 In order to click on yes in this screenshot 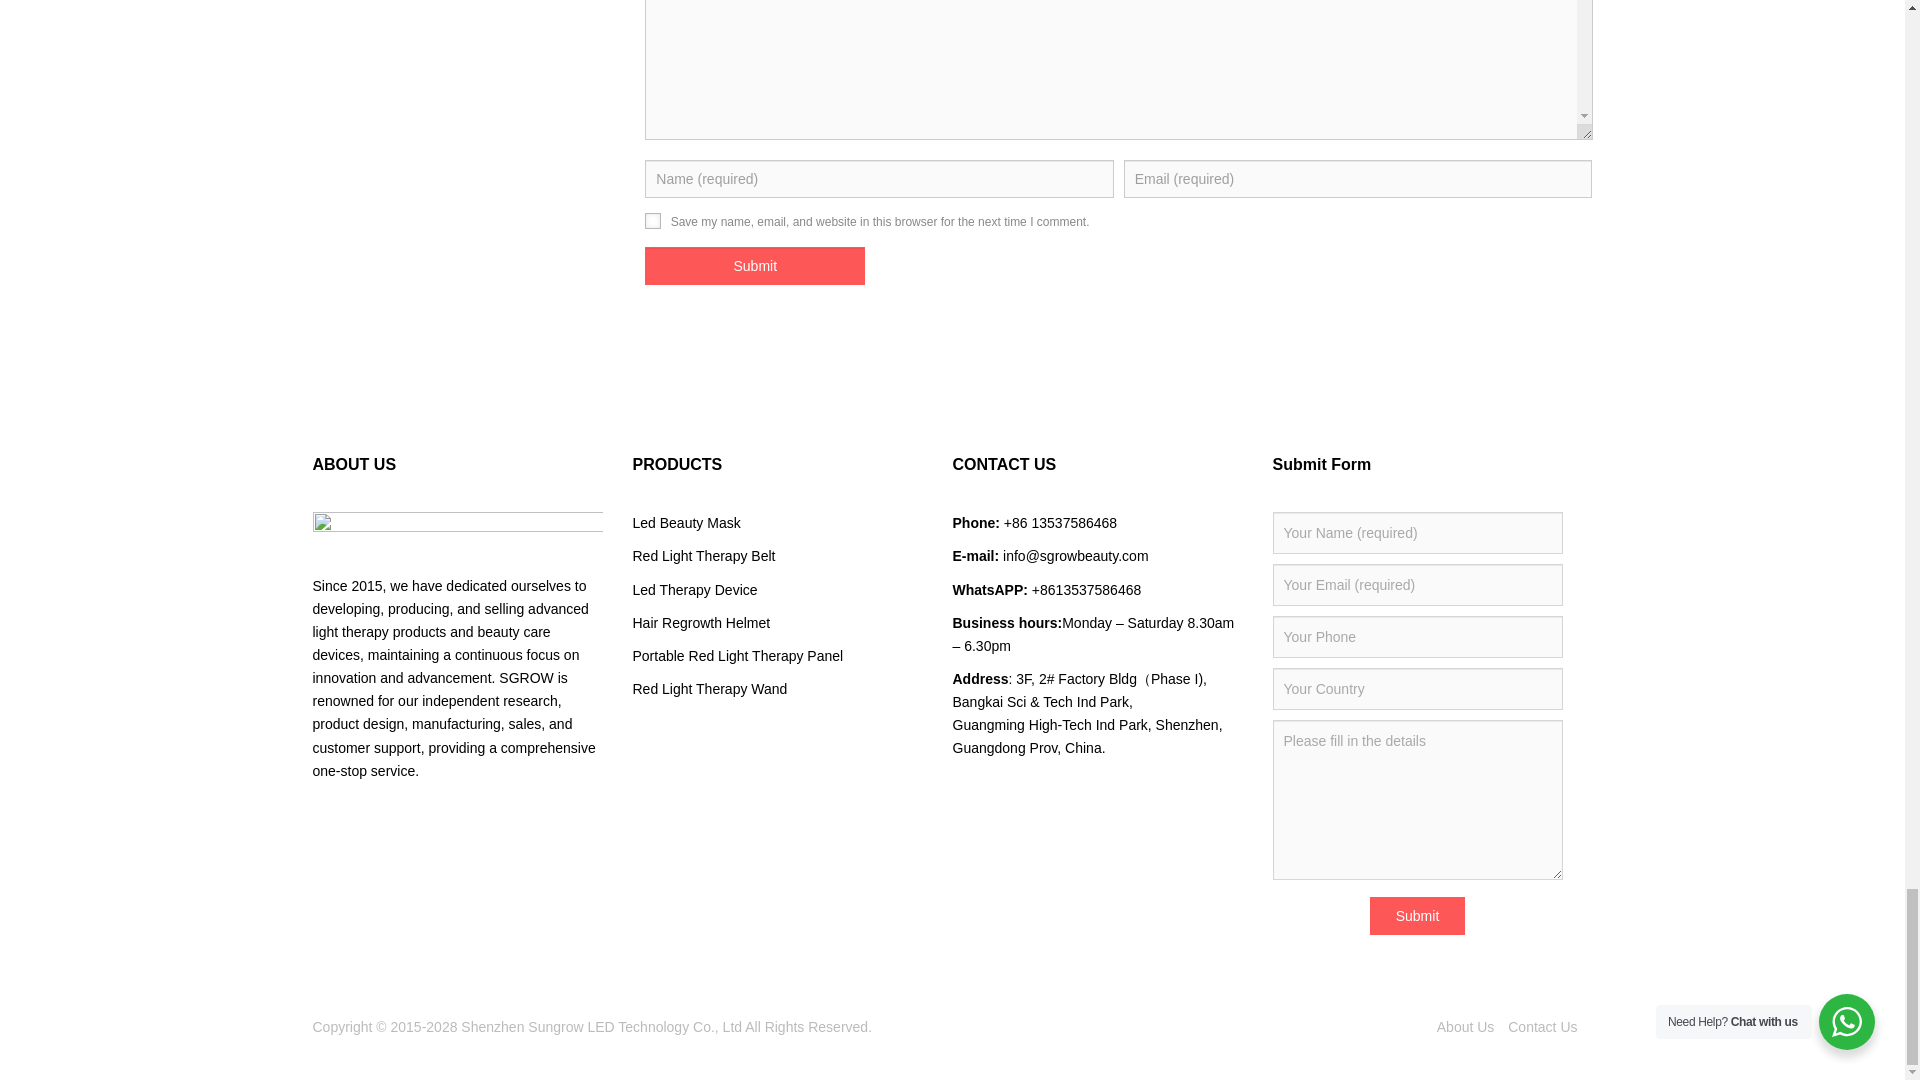, I will do `click(652, 220)`.